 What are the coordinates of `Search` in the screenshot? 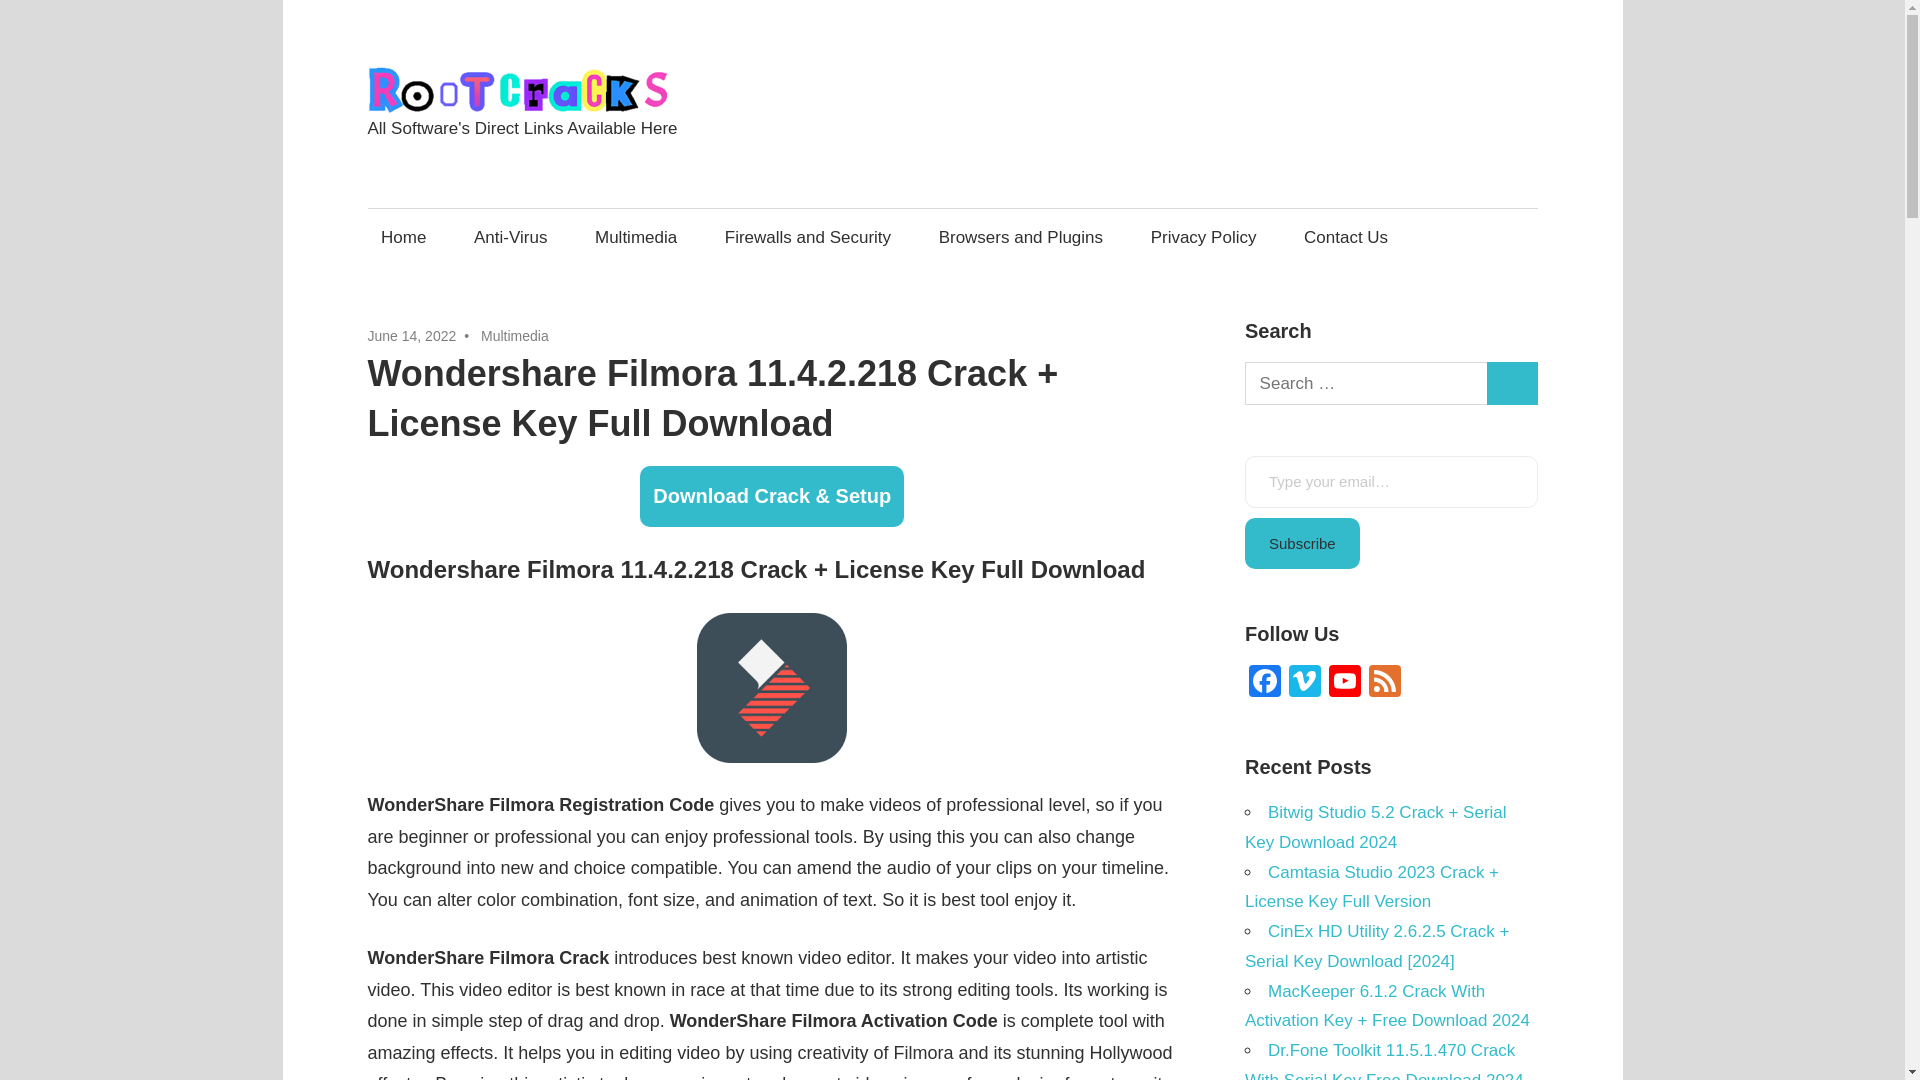 It's located at (1512, 383).